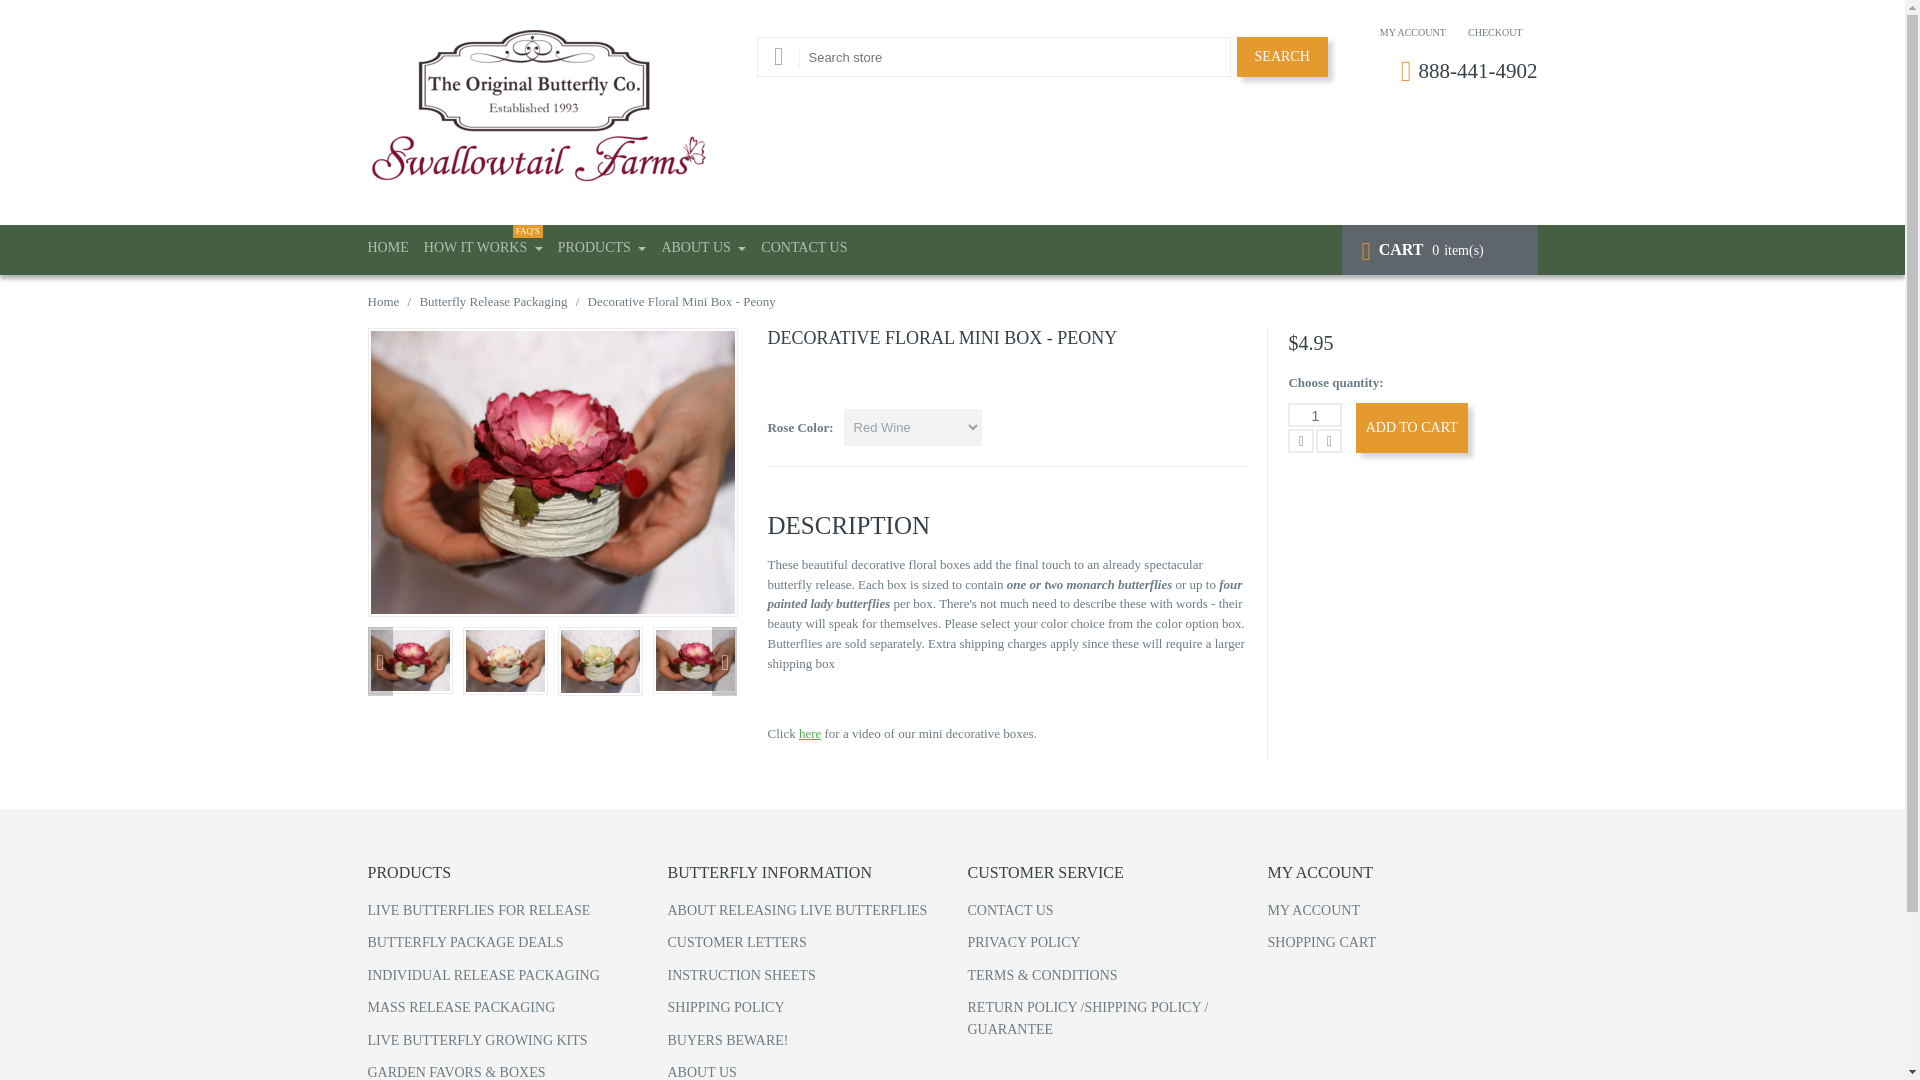  Describe the element at coordinates (1412, 32) in the screenshot. I see `MY ACCOUNT` at that location.